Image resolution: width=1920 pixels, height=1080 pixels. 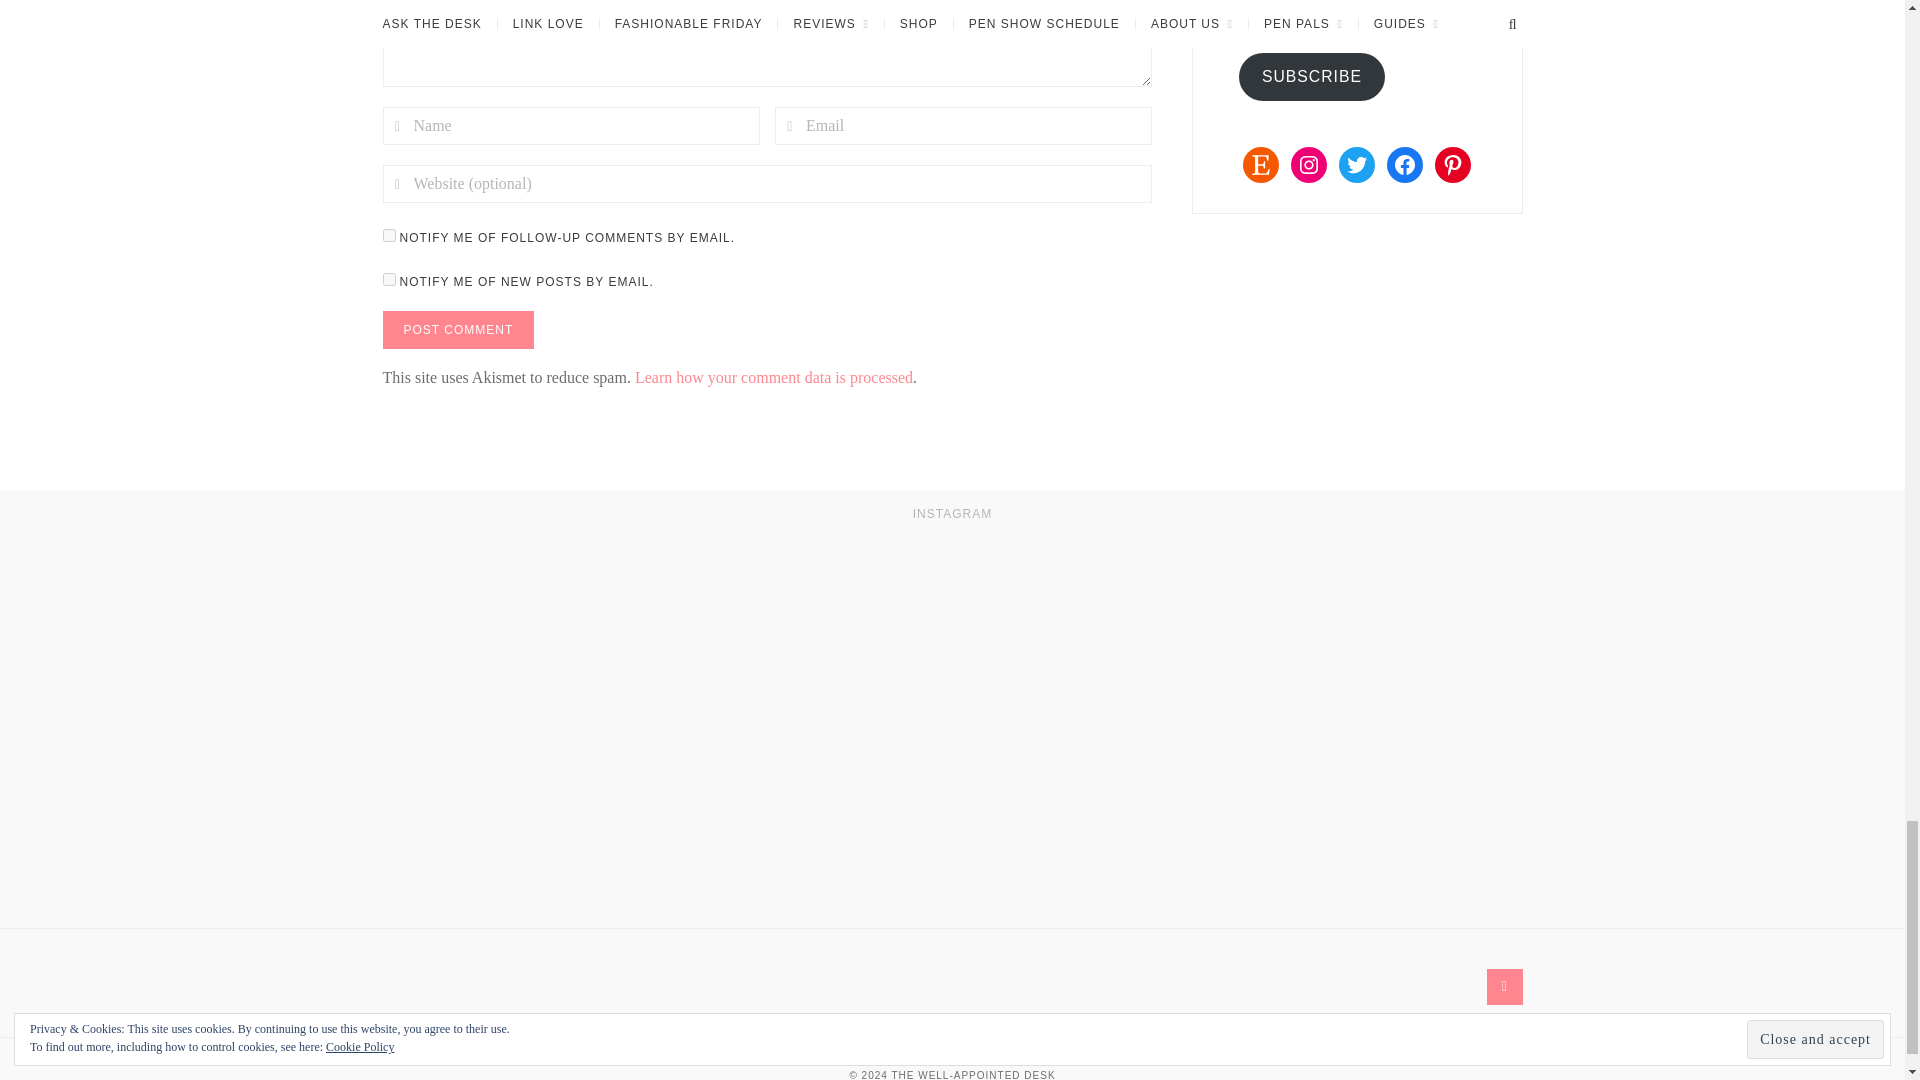 I want to click on subscribe, so click(x=388, y=280).